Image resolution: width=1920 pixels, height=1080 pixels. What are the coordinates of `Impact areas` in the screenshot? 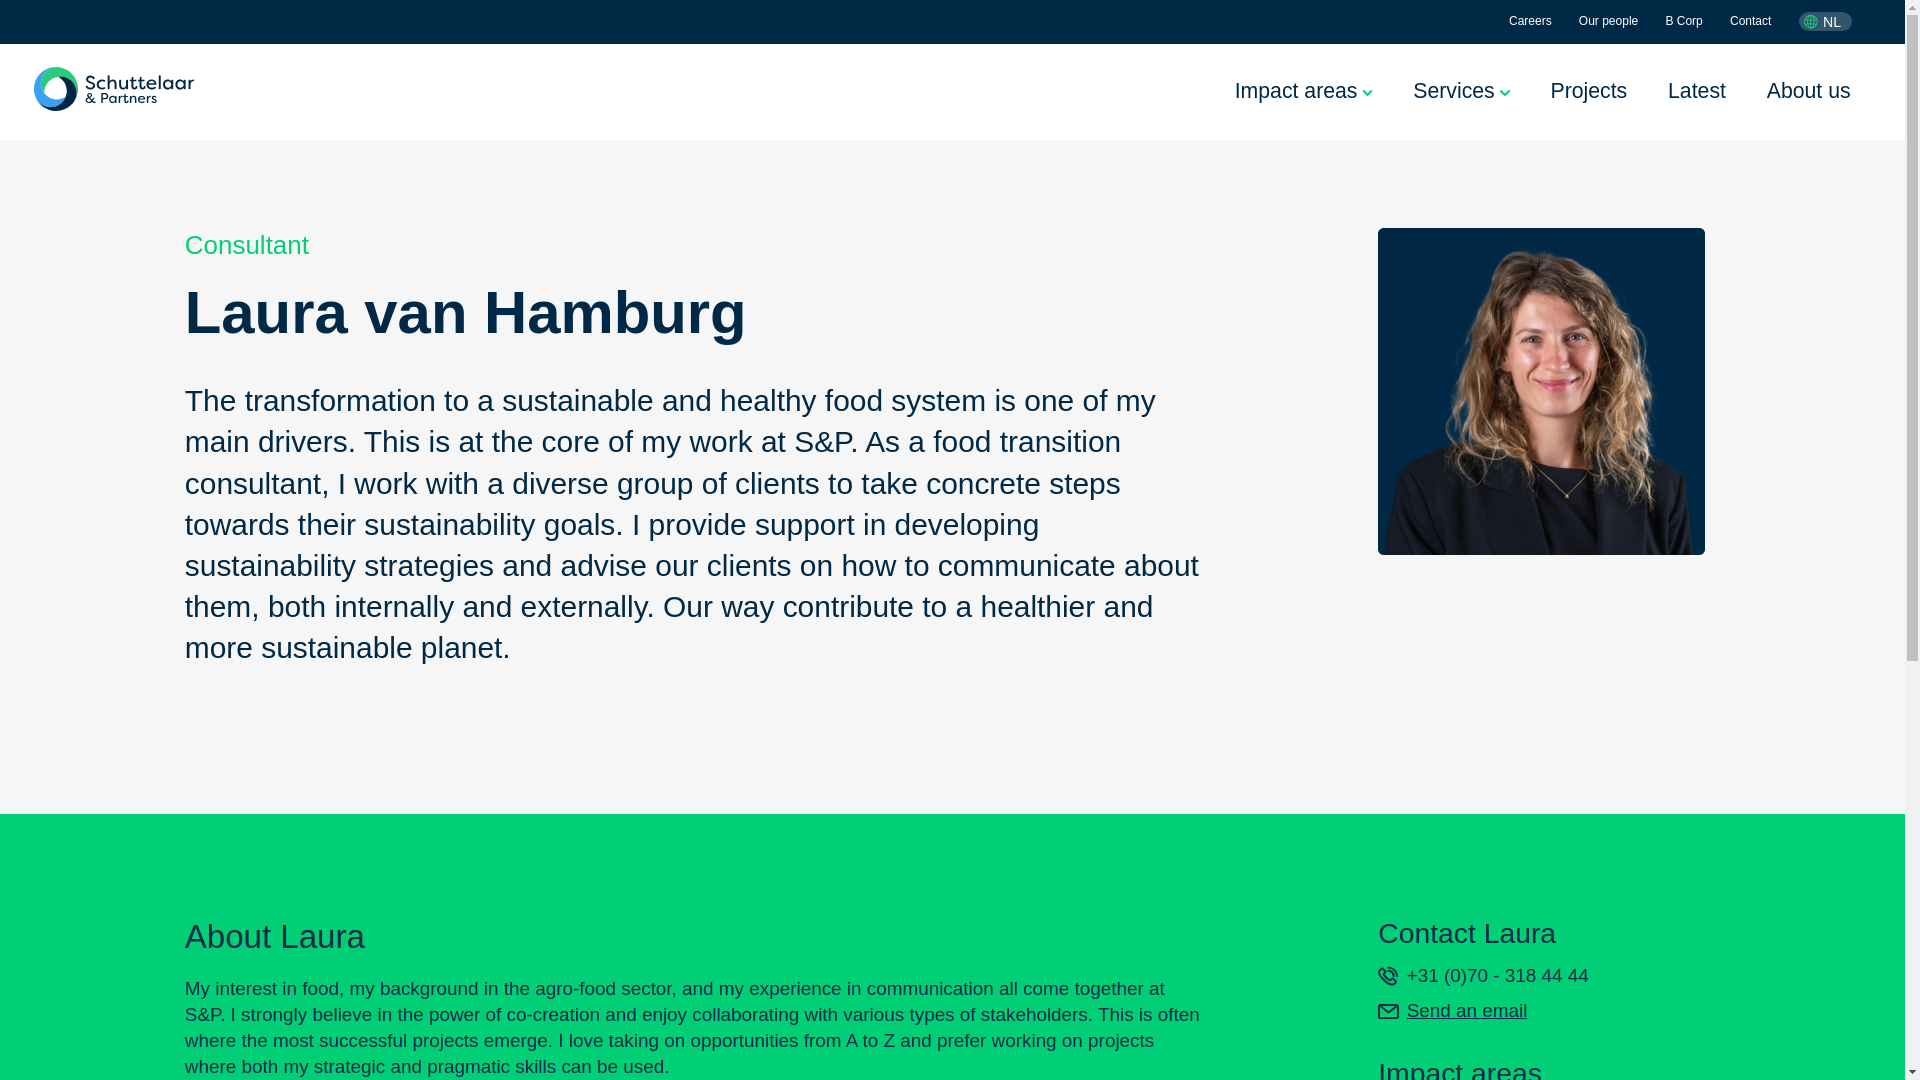 It's located at (1303, 90).